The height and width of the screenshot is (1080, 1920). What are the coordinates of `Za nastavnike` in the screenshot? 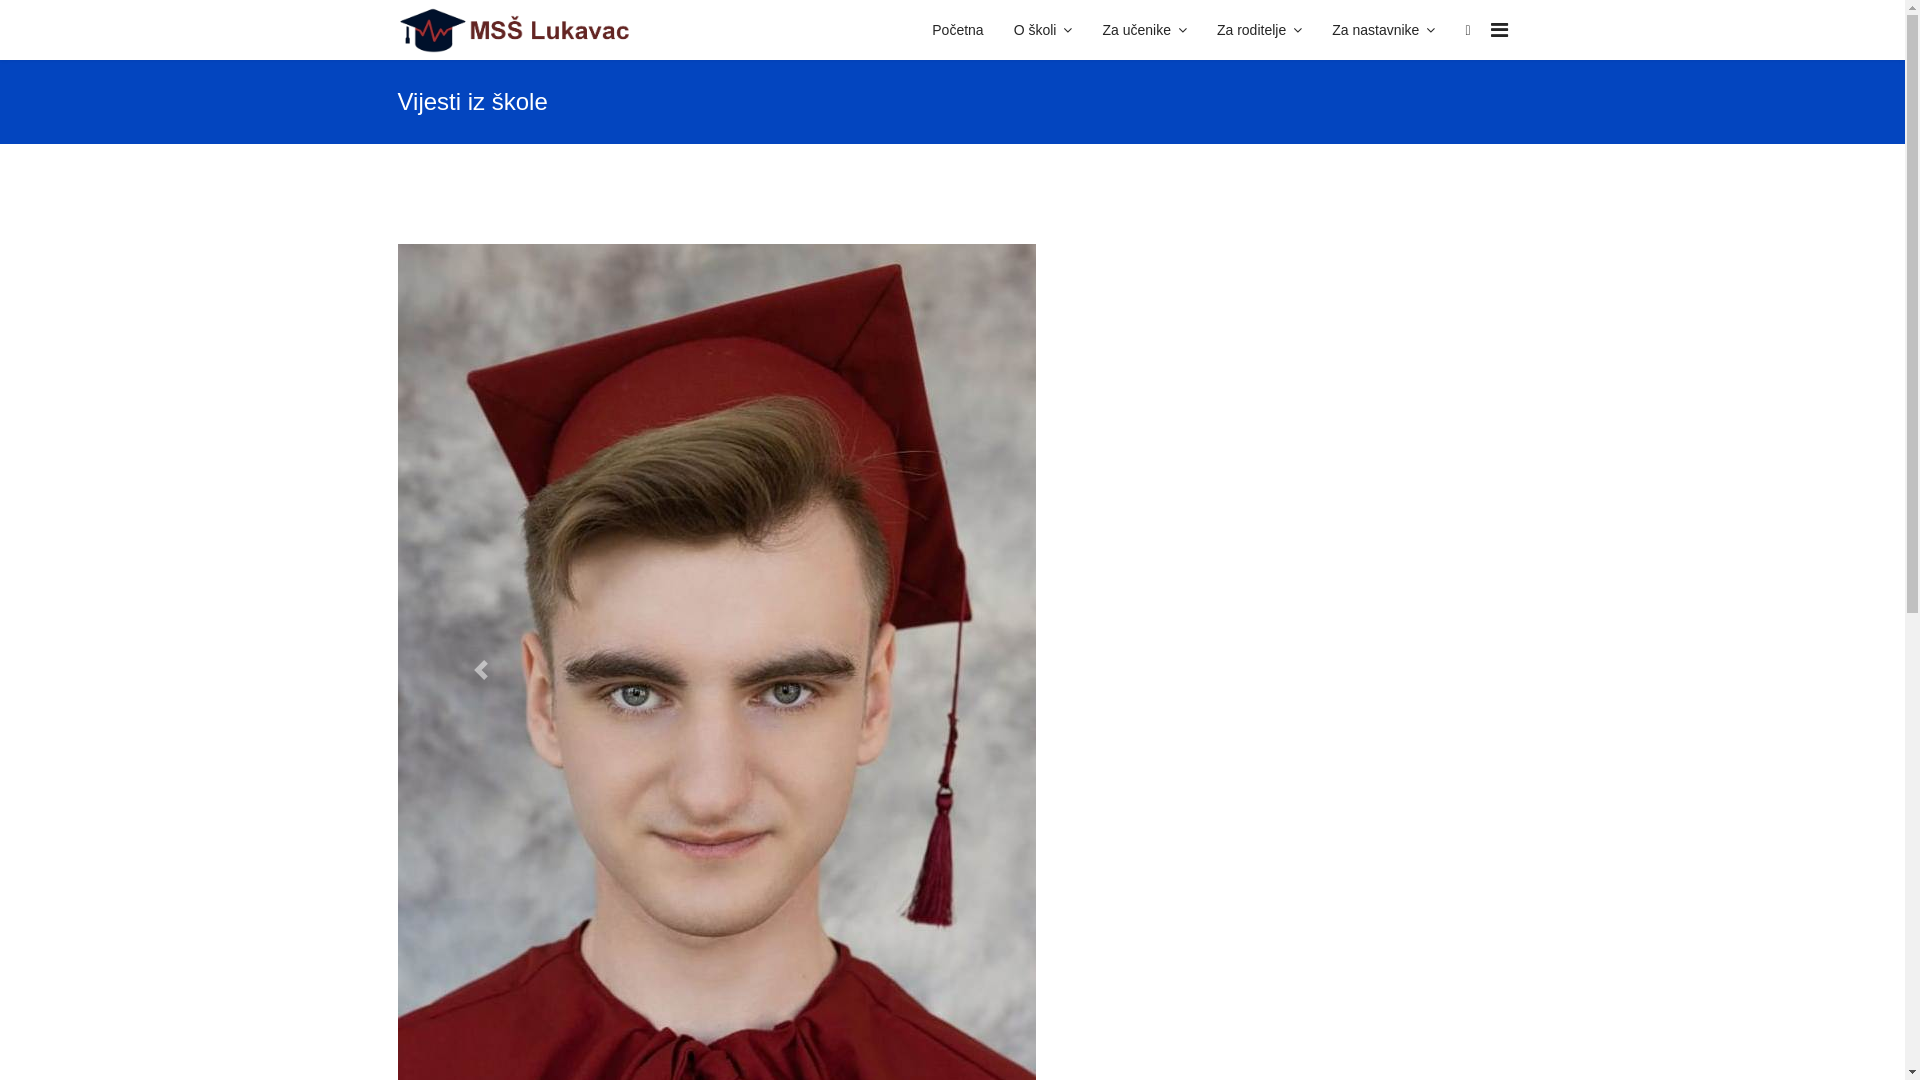 It's located at (1384, 30).